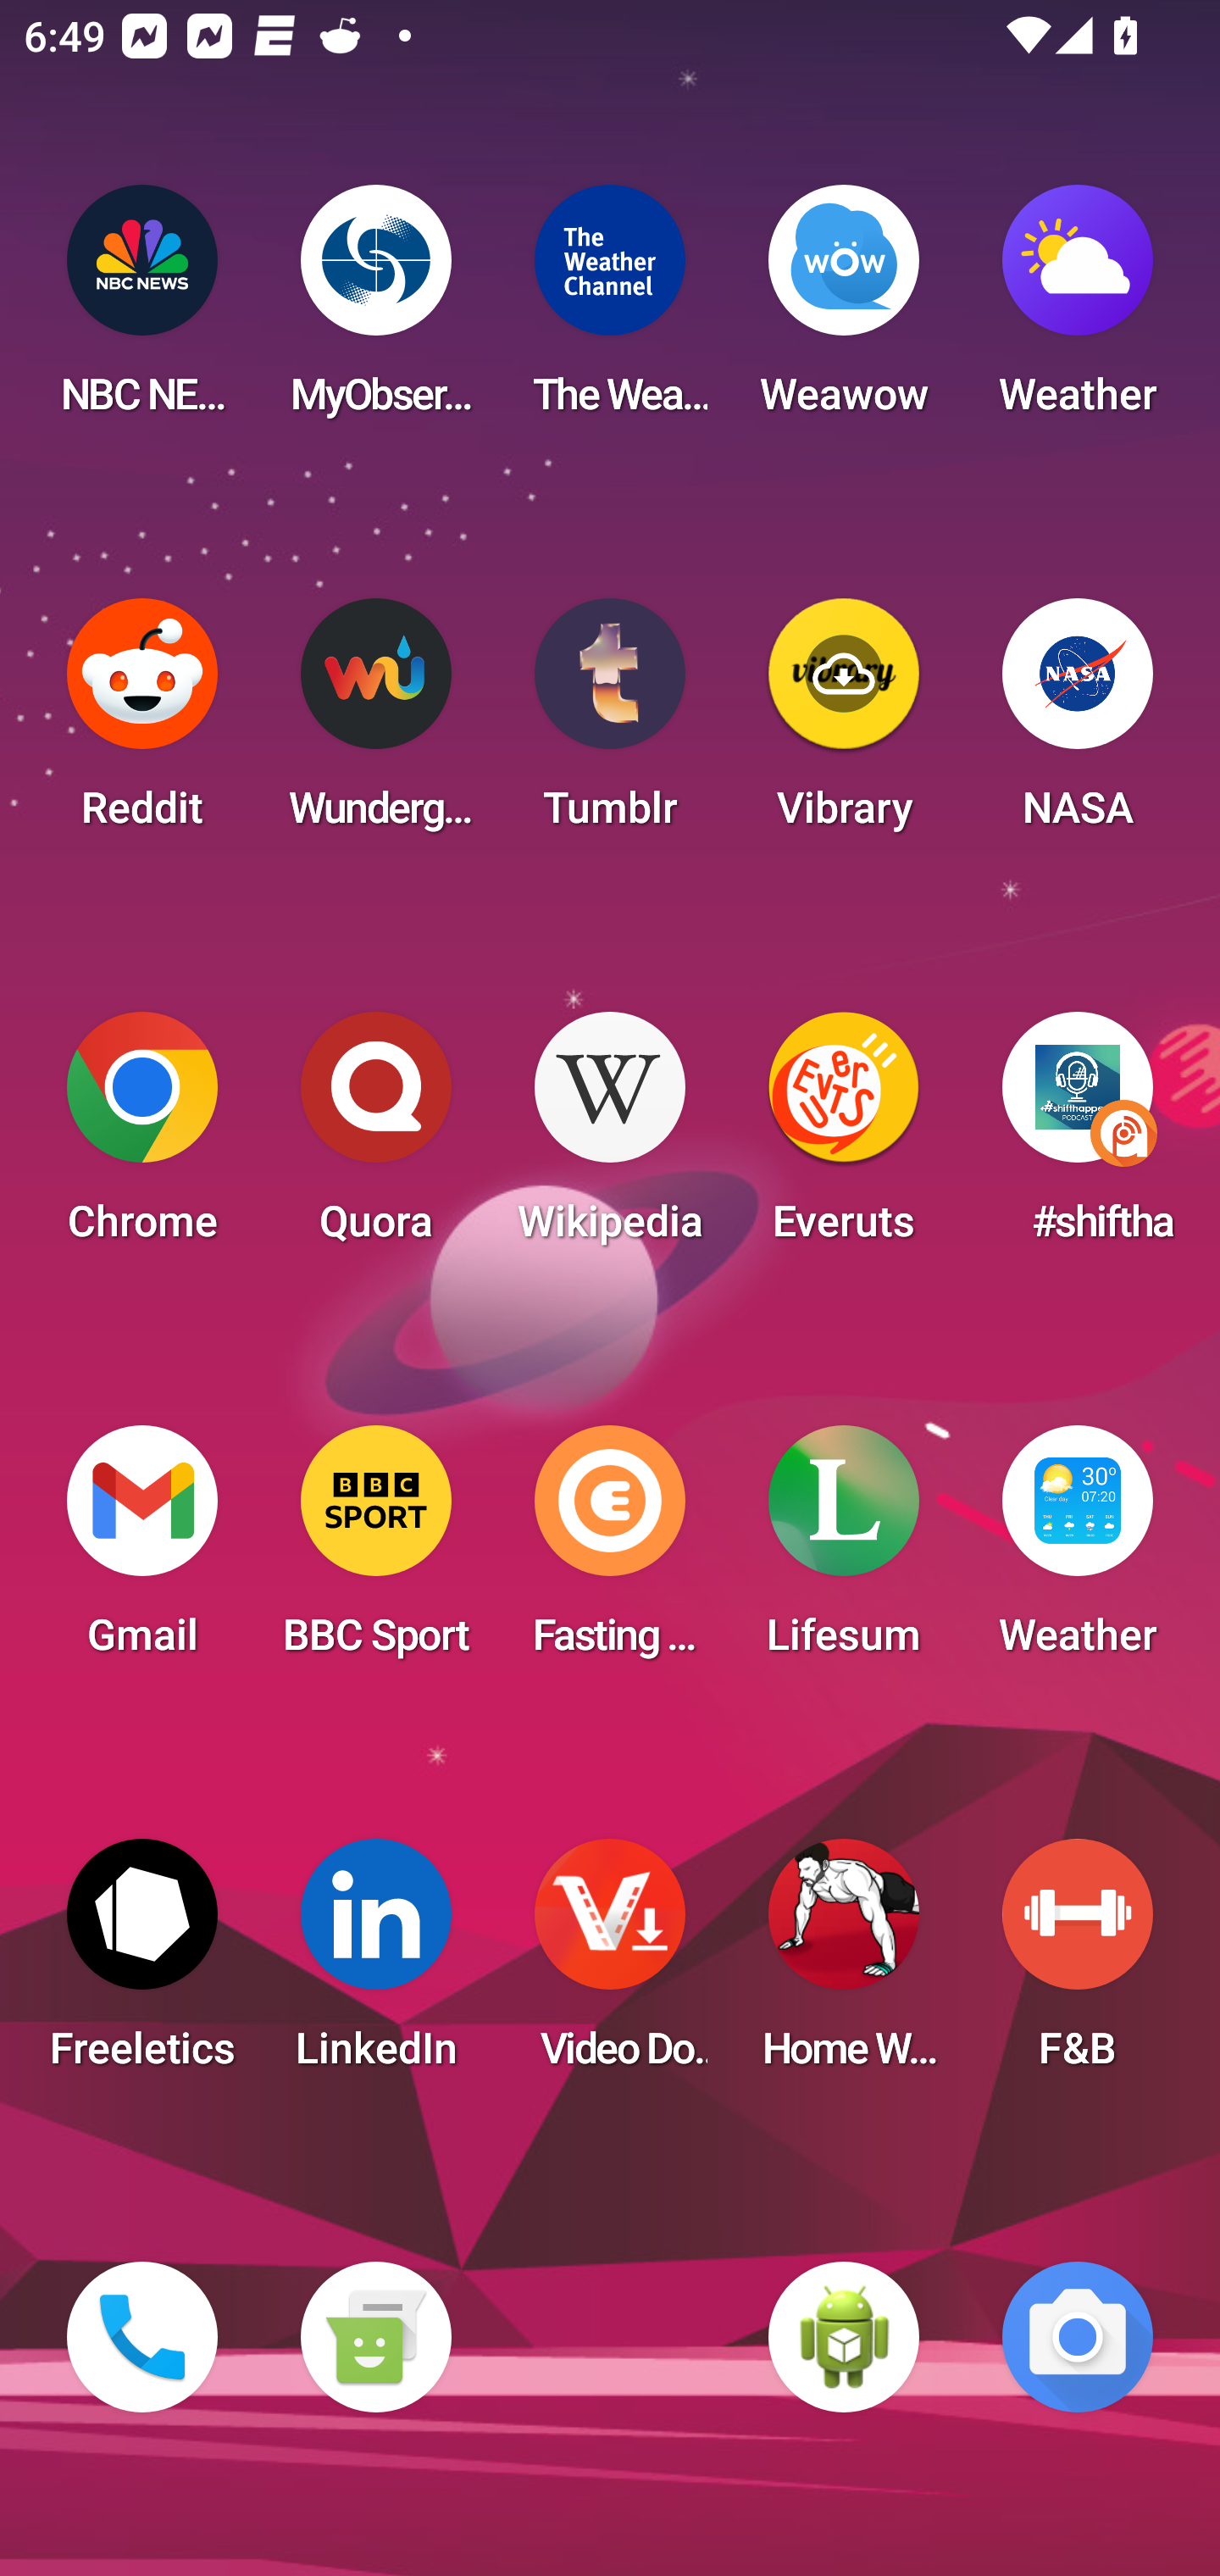 This screenshot has width=1220, height=2576. I want to click on Everuts, so click(844, 1137).